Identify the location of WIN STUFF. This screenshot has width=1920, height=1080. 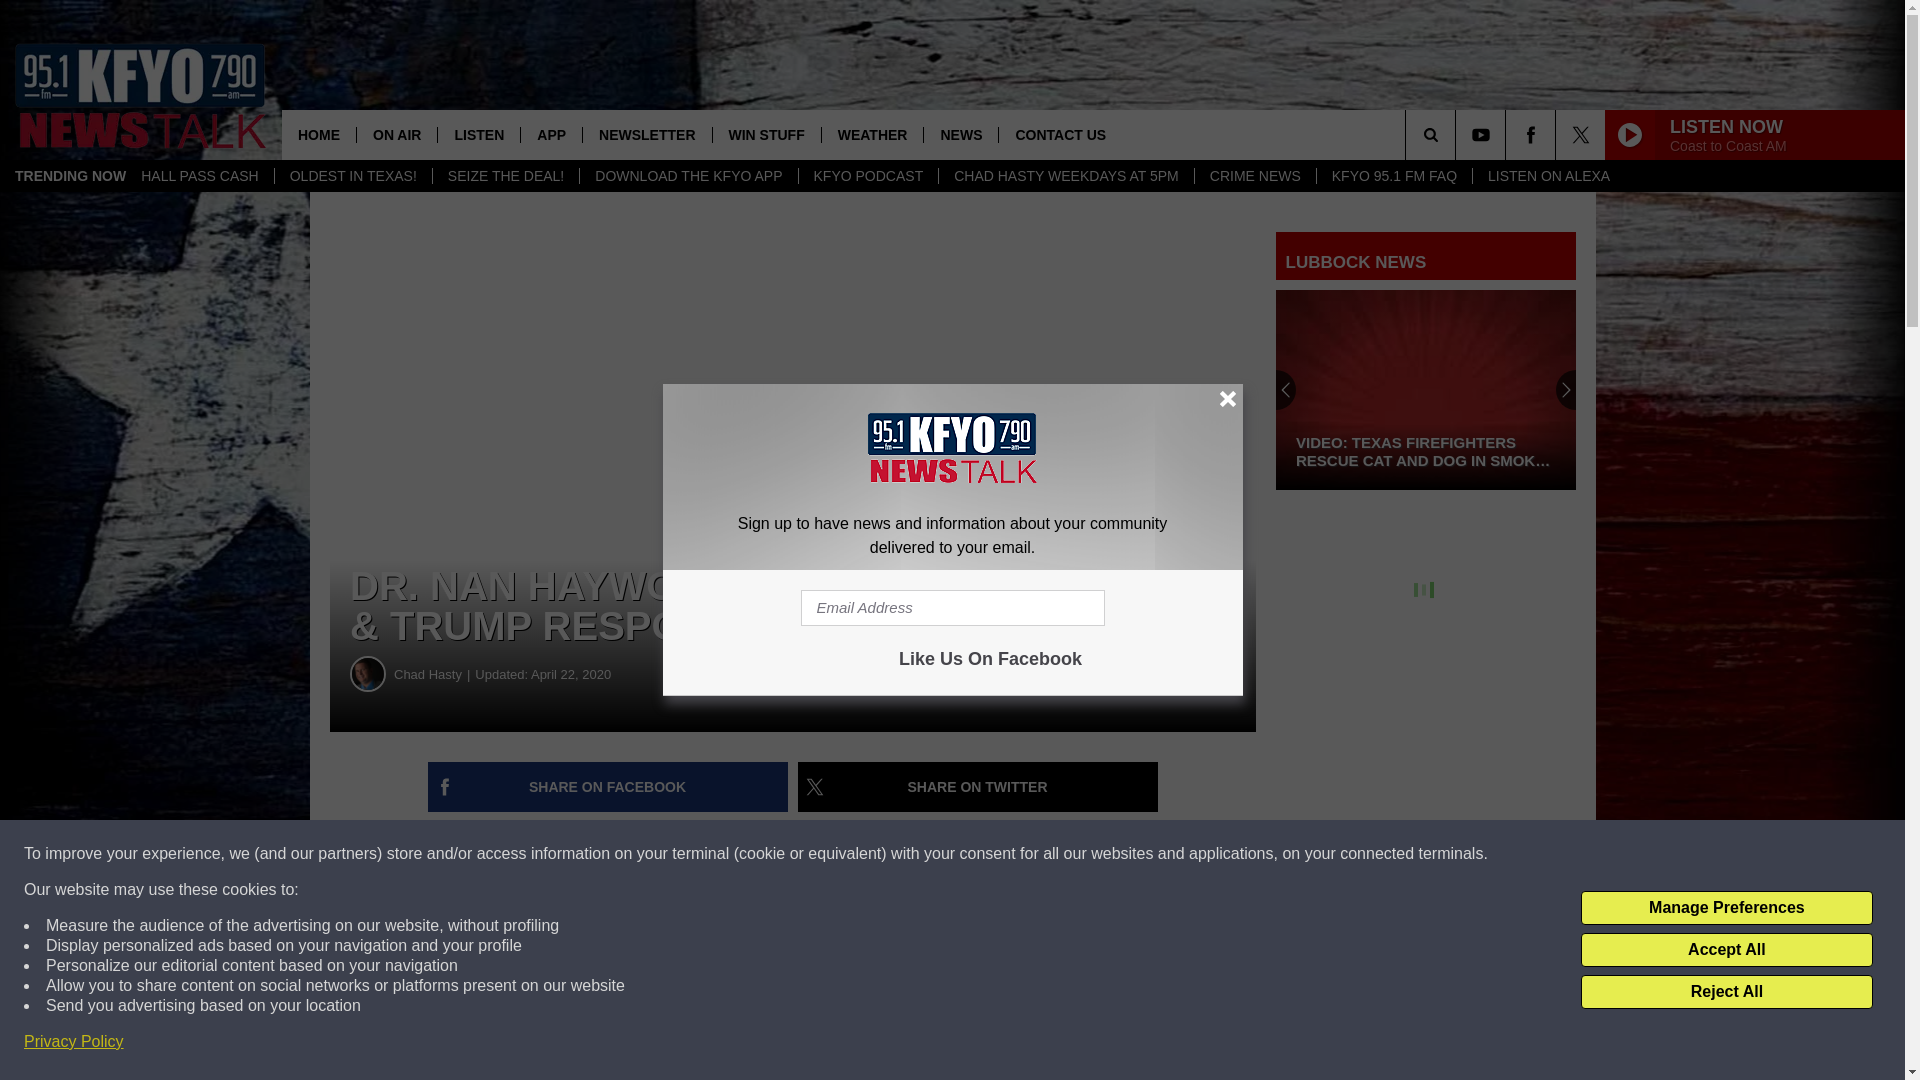
(766, 134).